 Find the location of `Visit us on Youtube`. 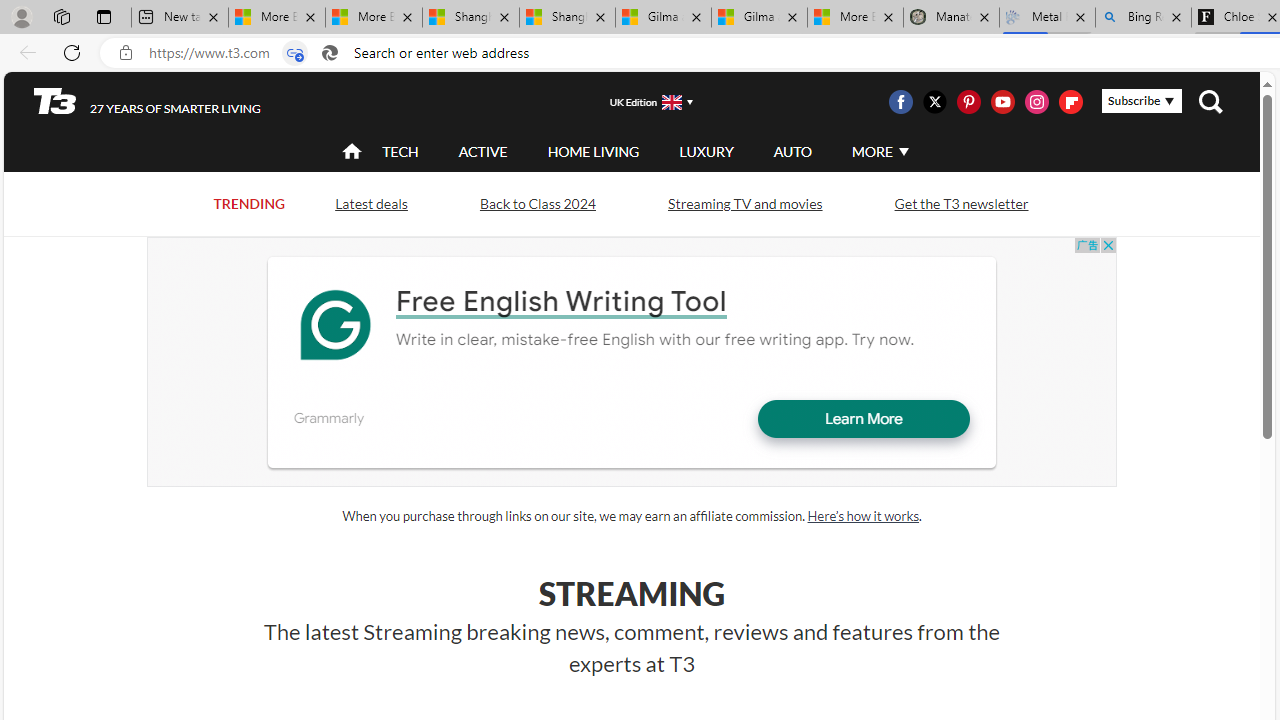

Visit us on Youtube is located at coordinates (1002, 102).